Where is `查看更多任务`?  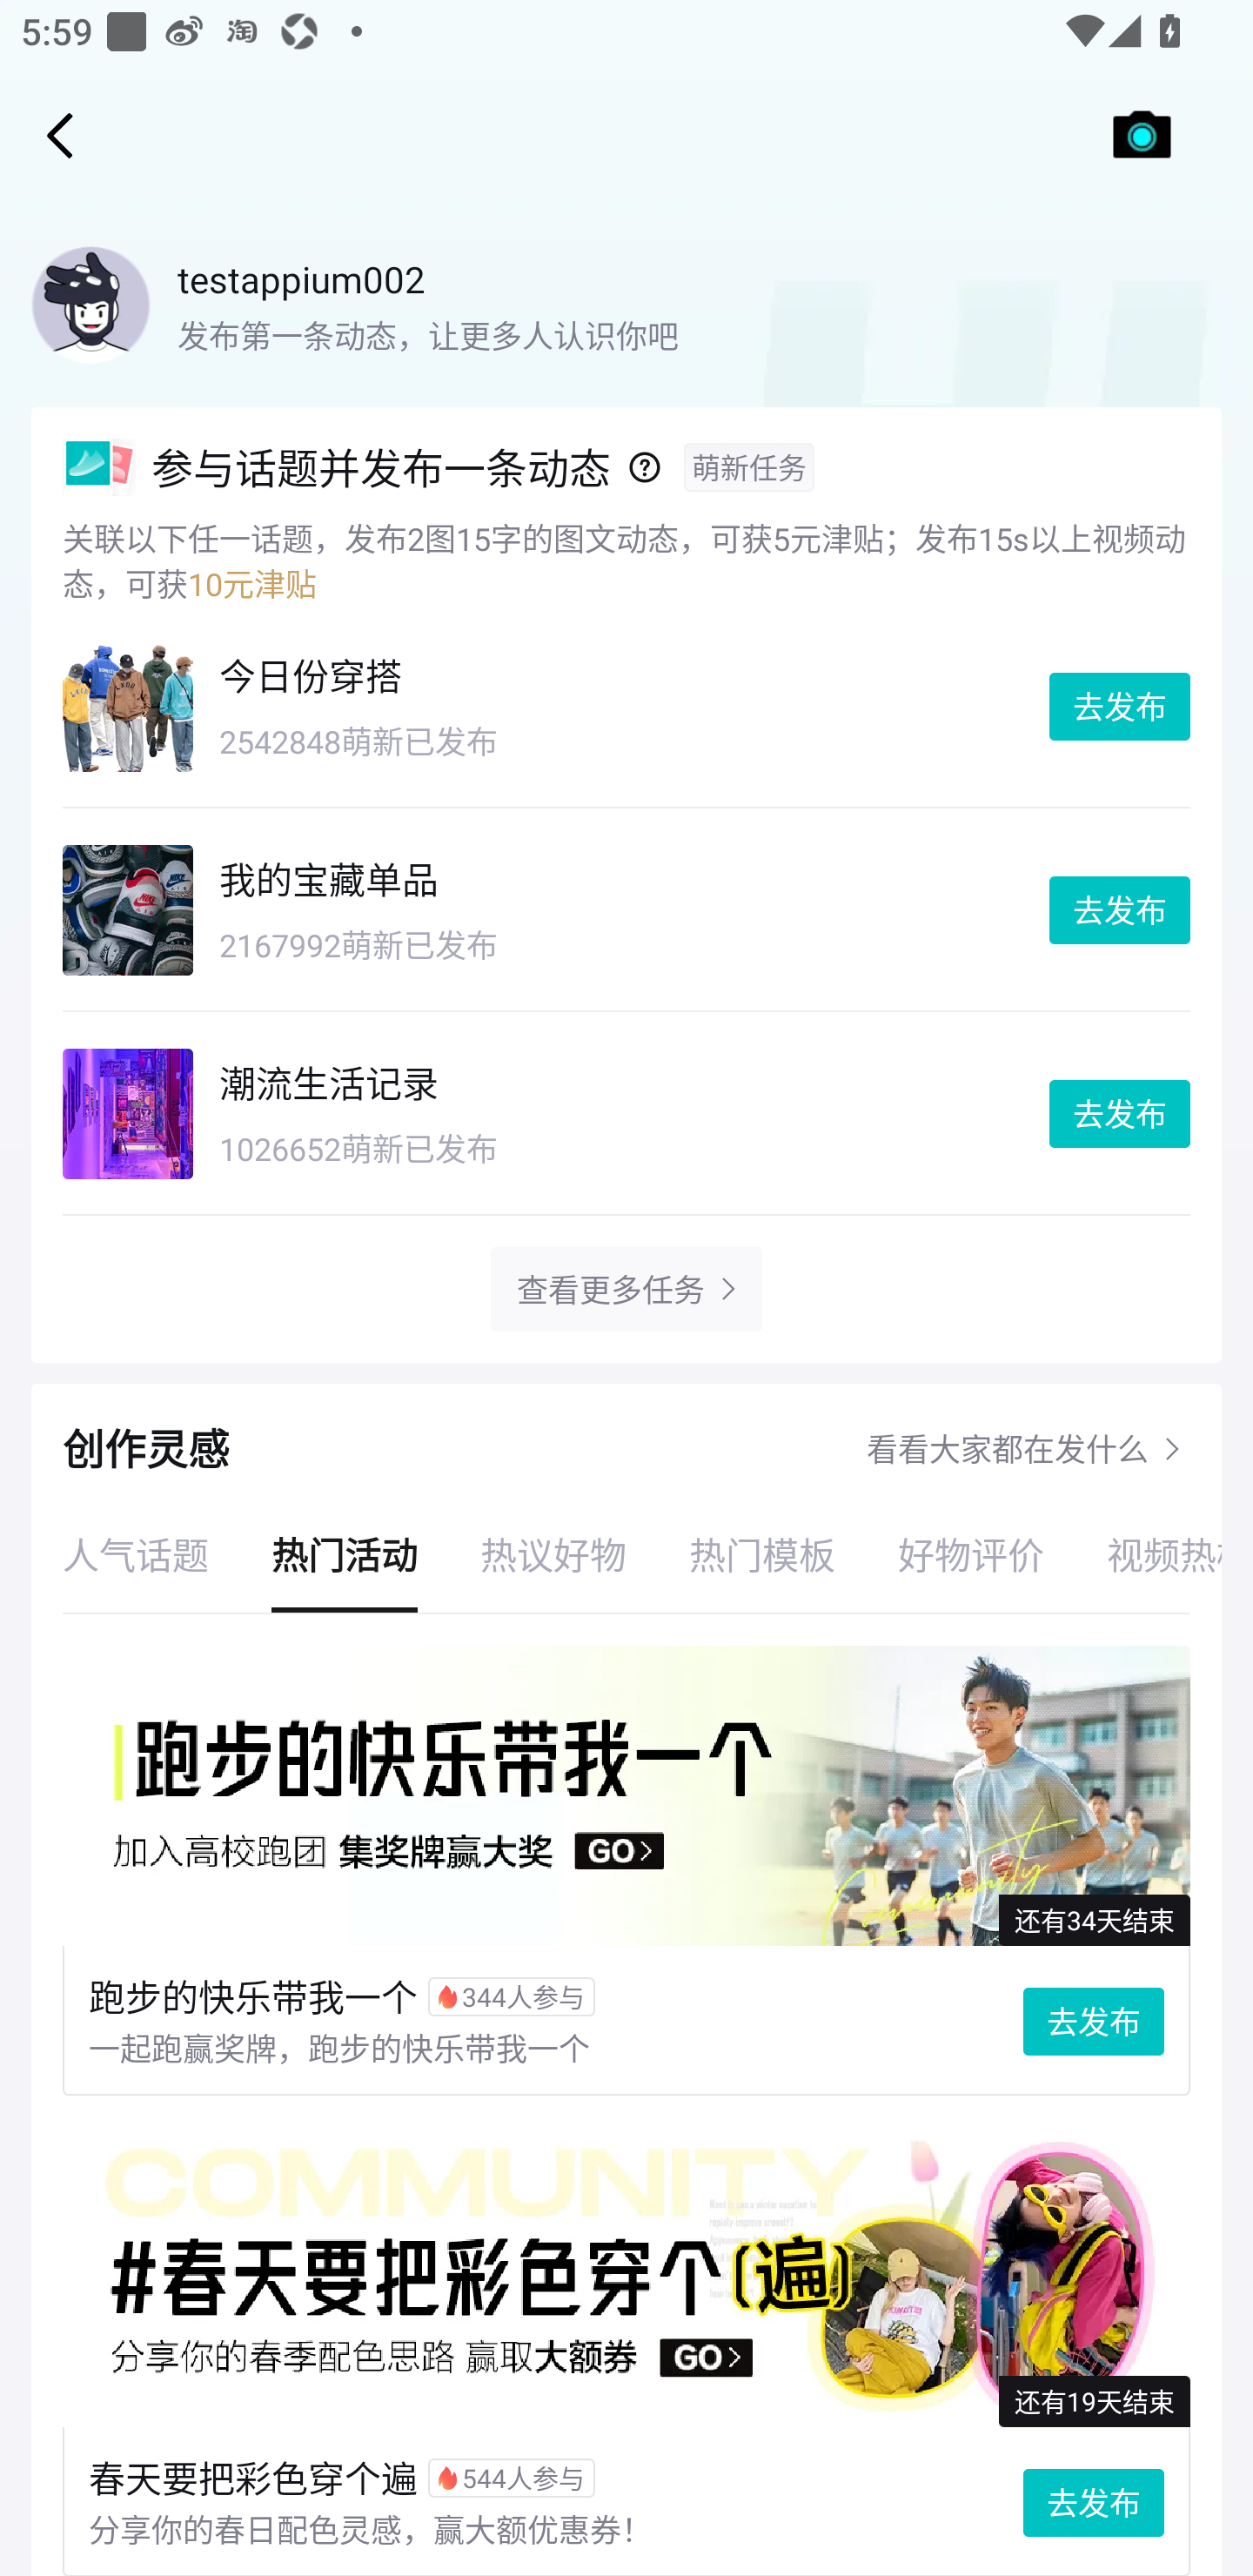 查看更多任务 is located at coordinates (610, 1289).